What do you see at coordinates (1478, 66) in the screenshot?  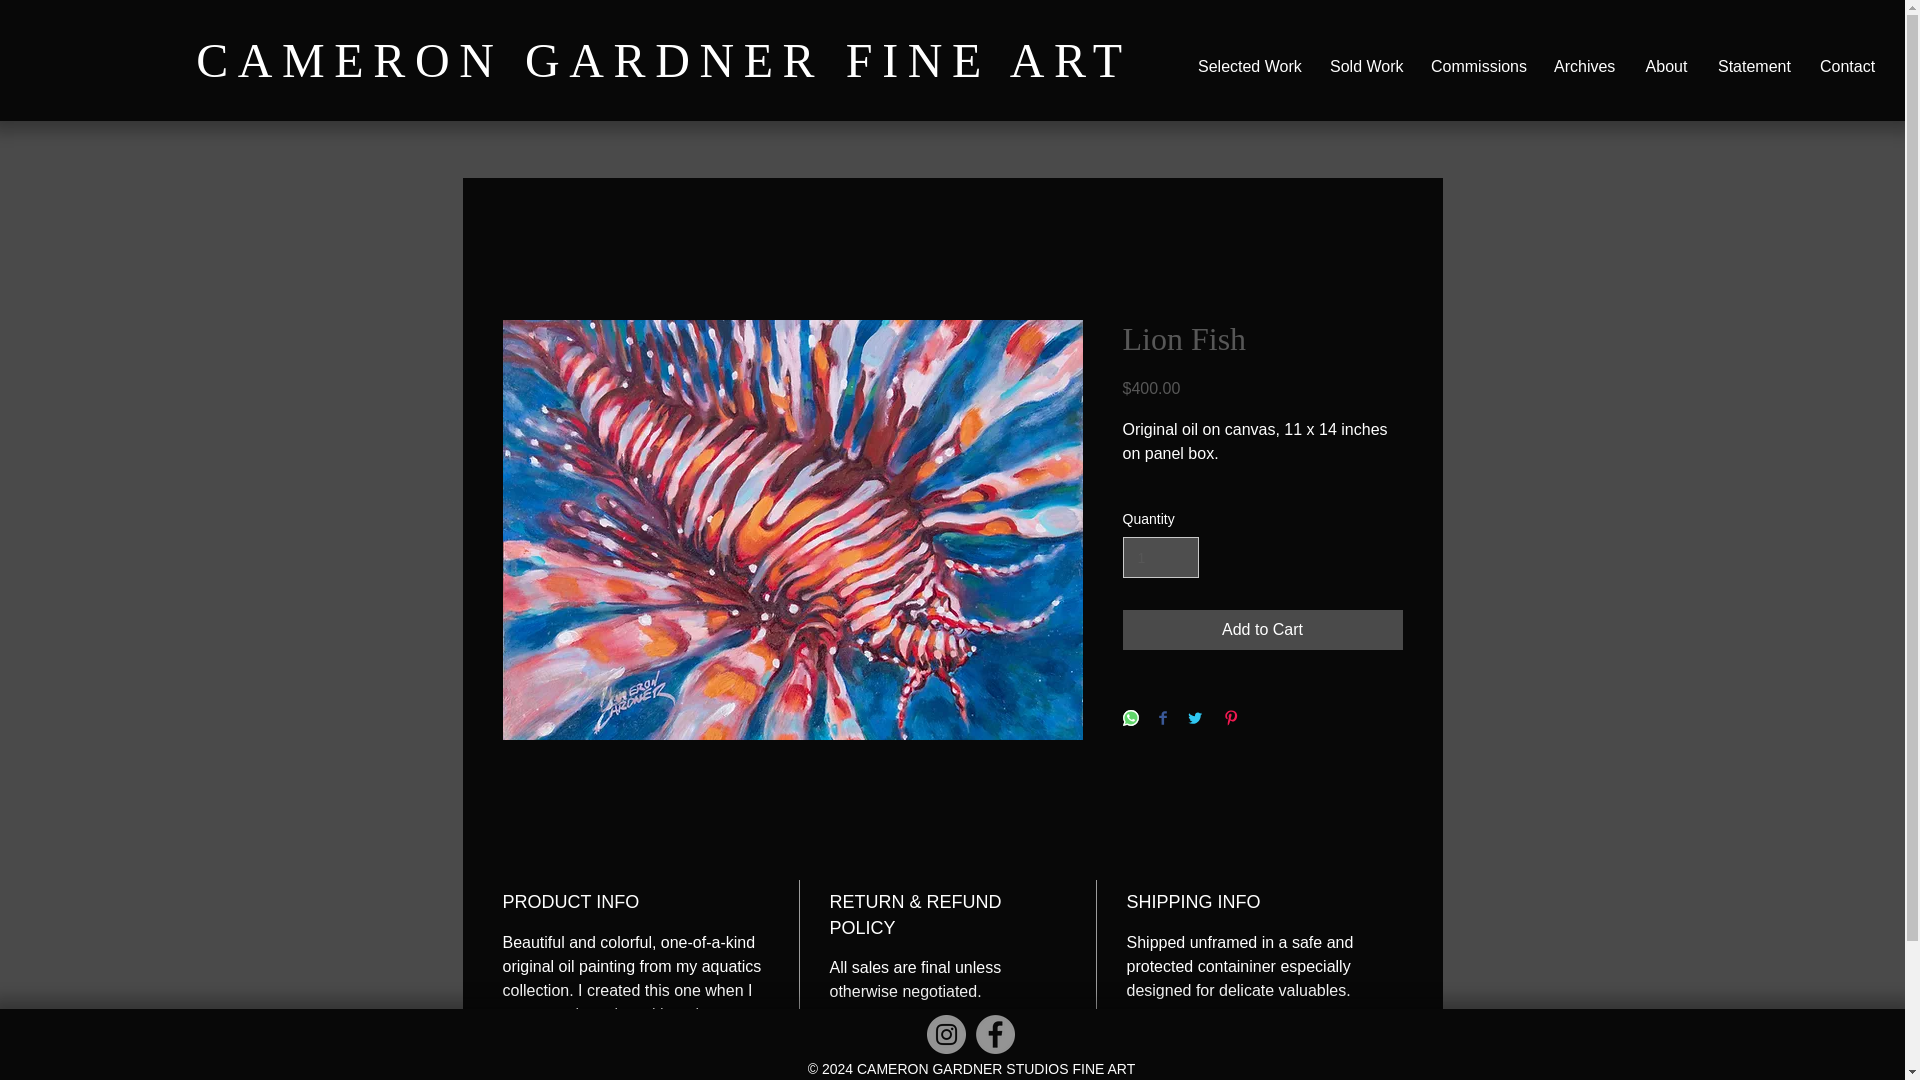 I see `Commissions` at bounding box center [1478, 66].